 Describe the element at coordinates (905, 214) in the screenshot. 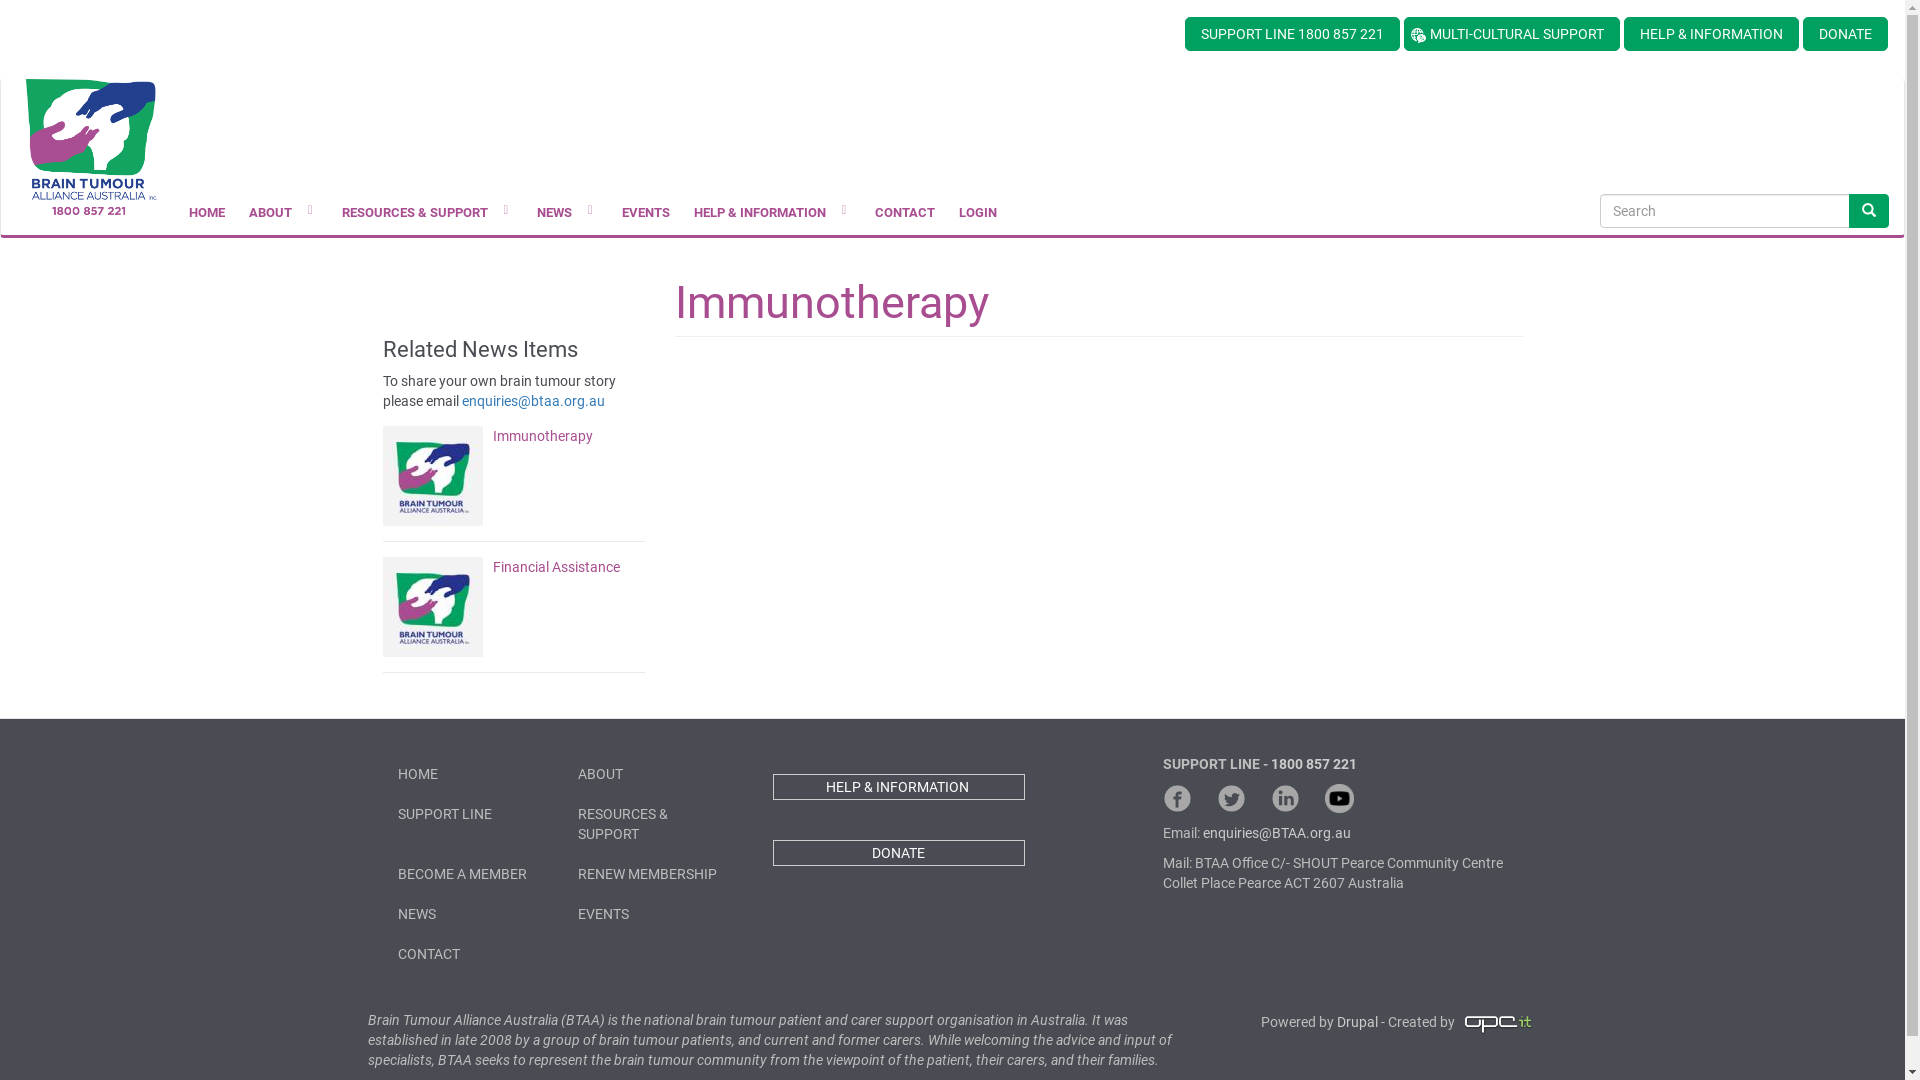

I see `CONTACT` at that location.